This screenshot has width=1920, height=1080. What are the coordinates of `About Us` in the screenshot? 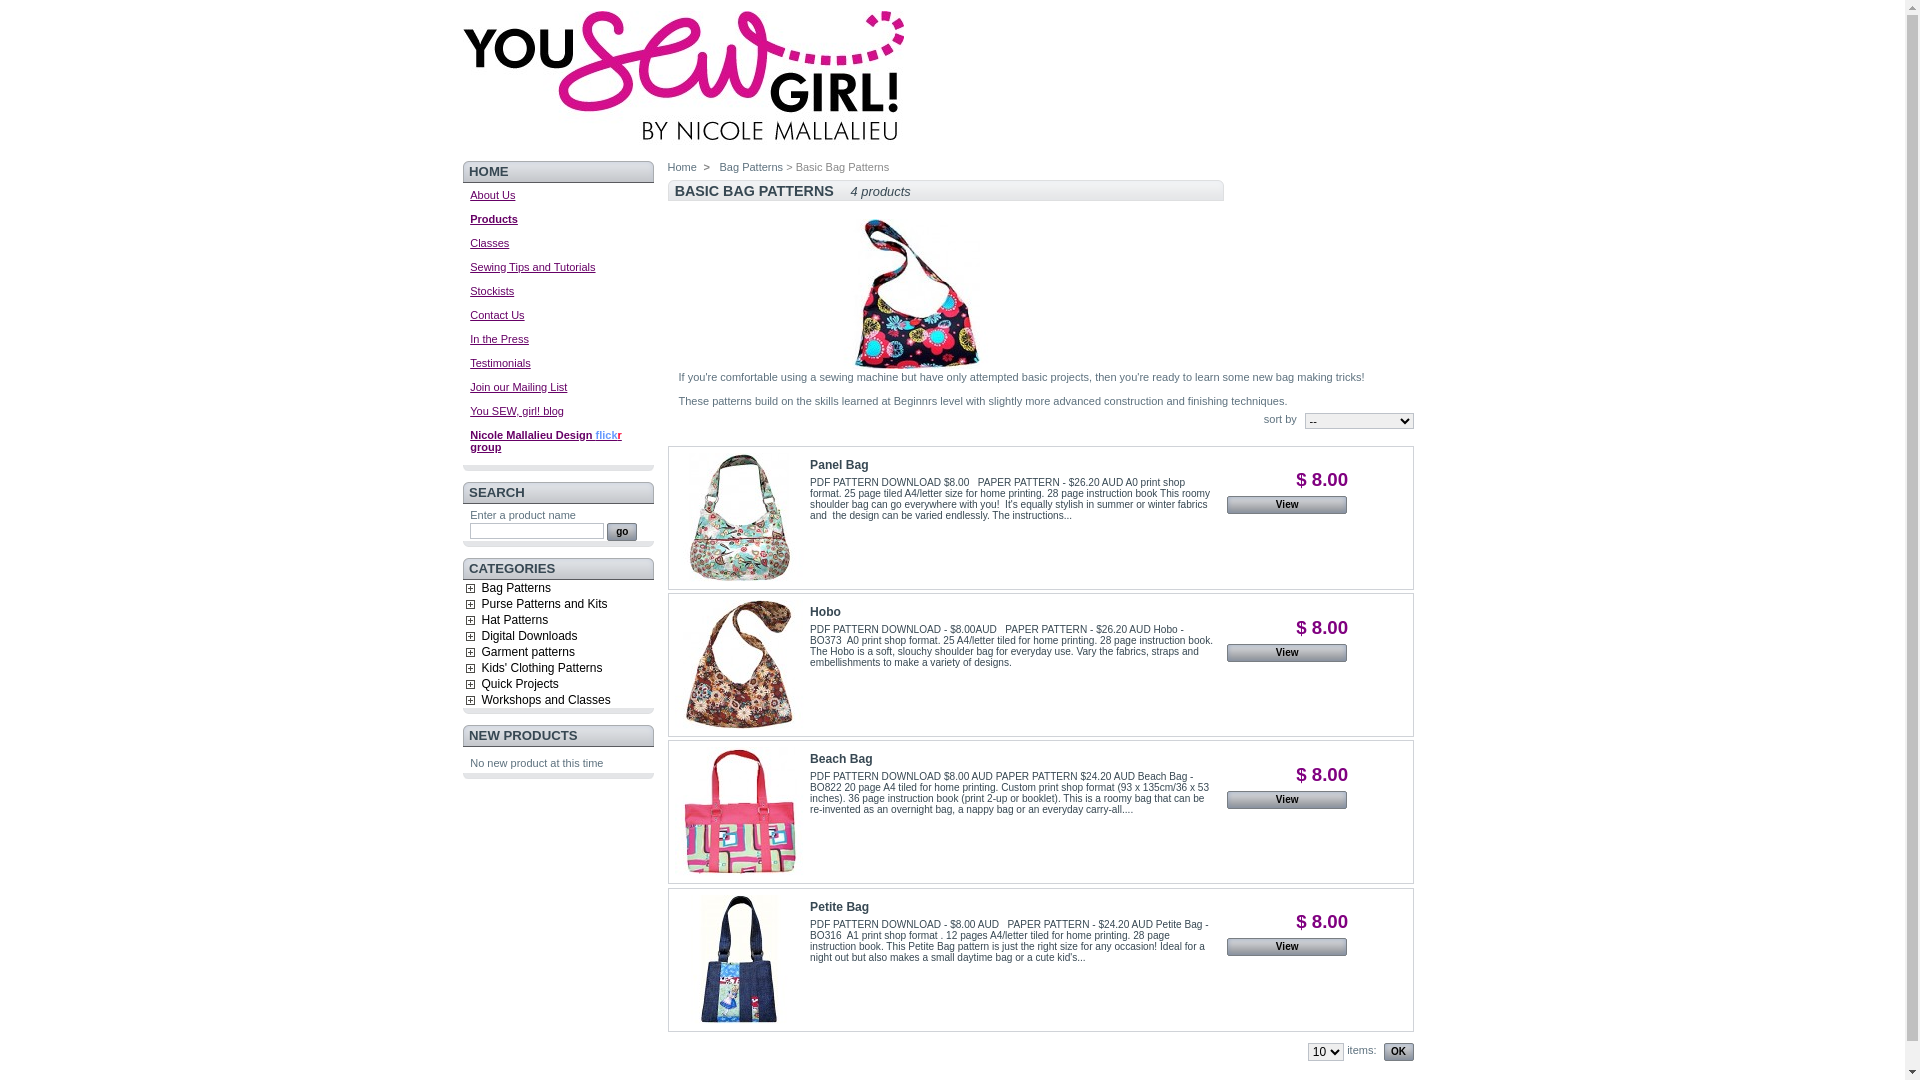 It's located at (492, 194).